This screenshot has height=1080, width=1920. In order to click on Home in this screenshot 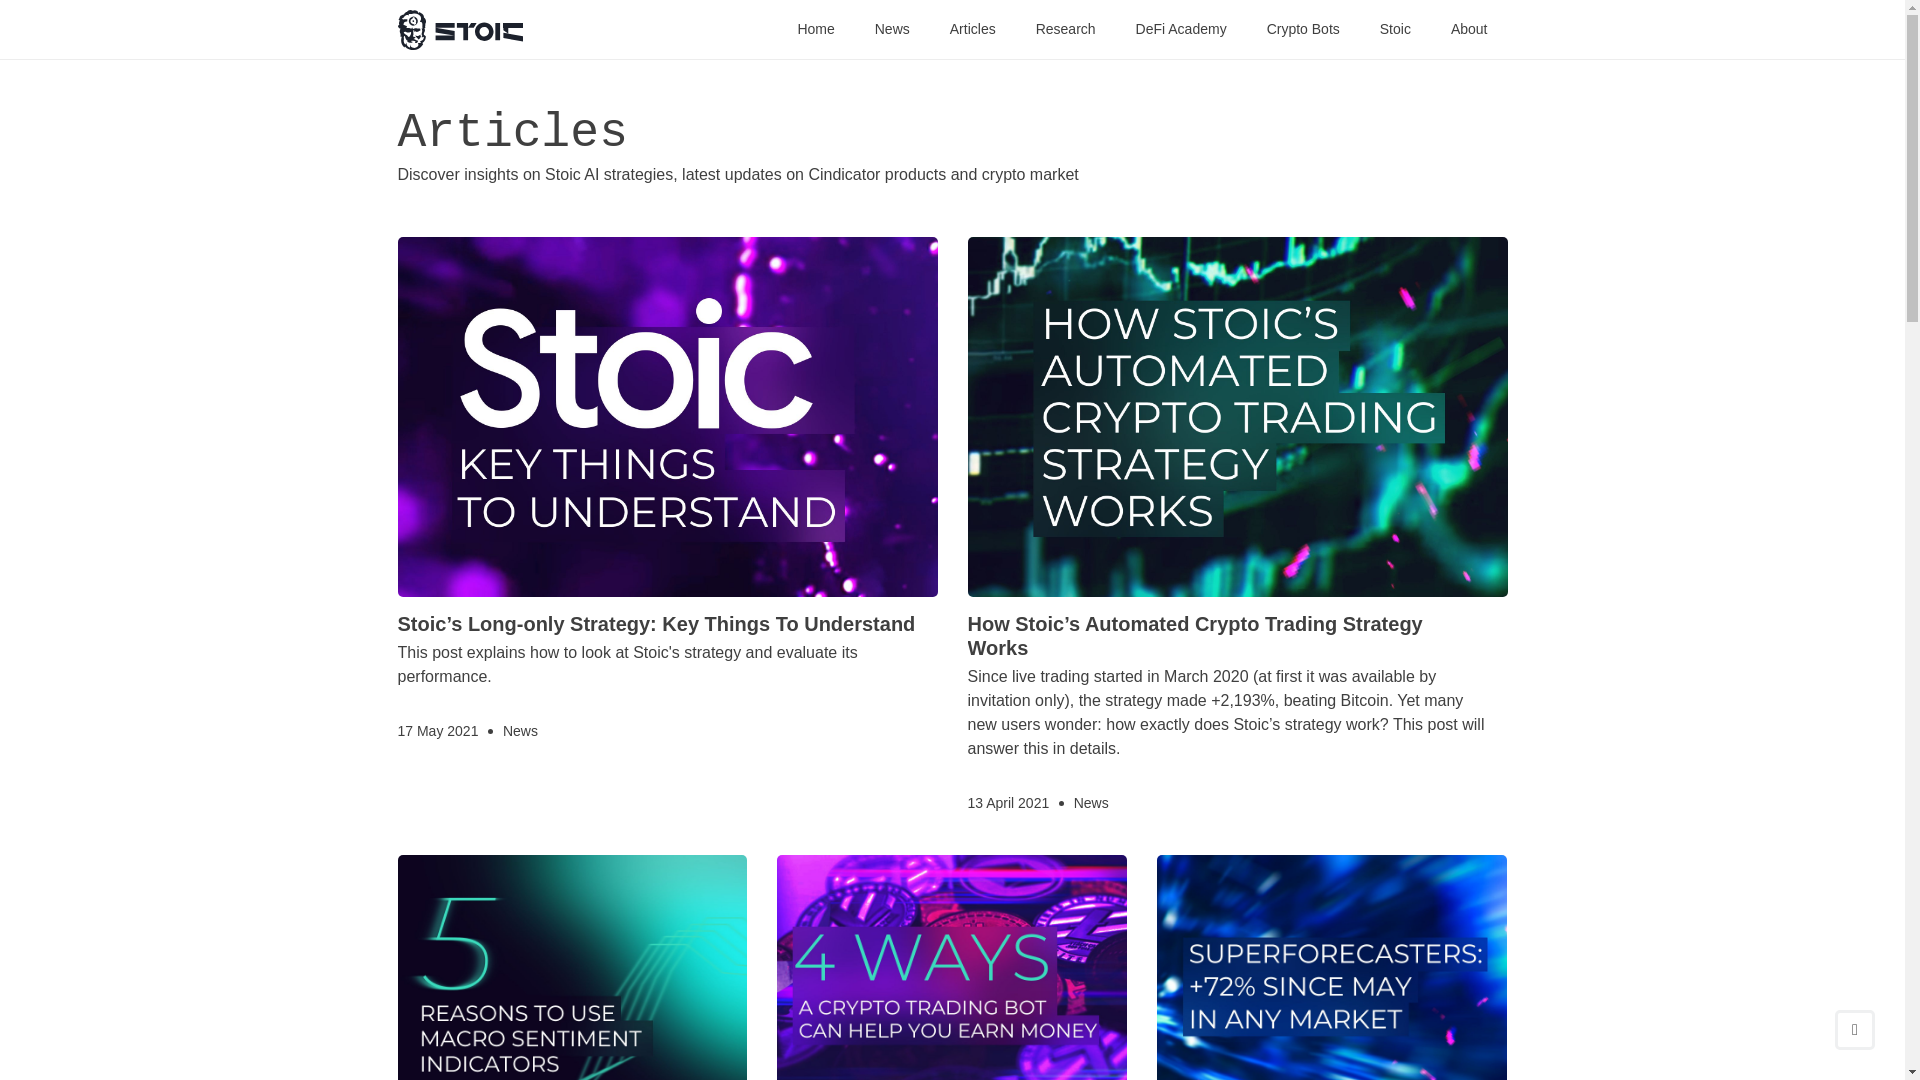, I will do `click(814, 28)`.